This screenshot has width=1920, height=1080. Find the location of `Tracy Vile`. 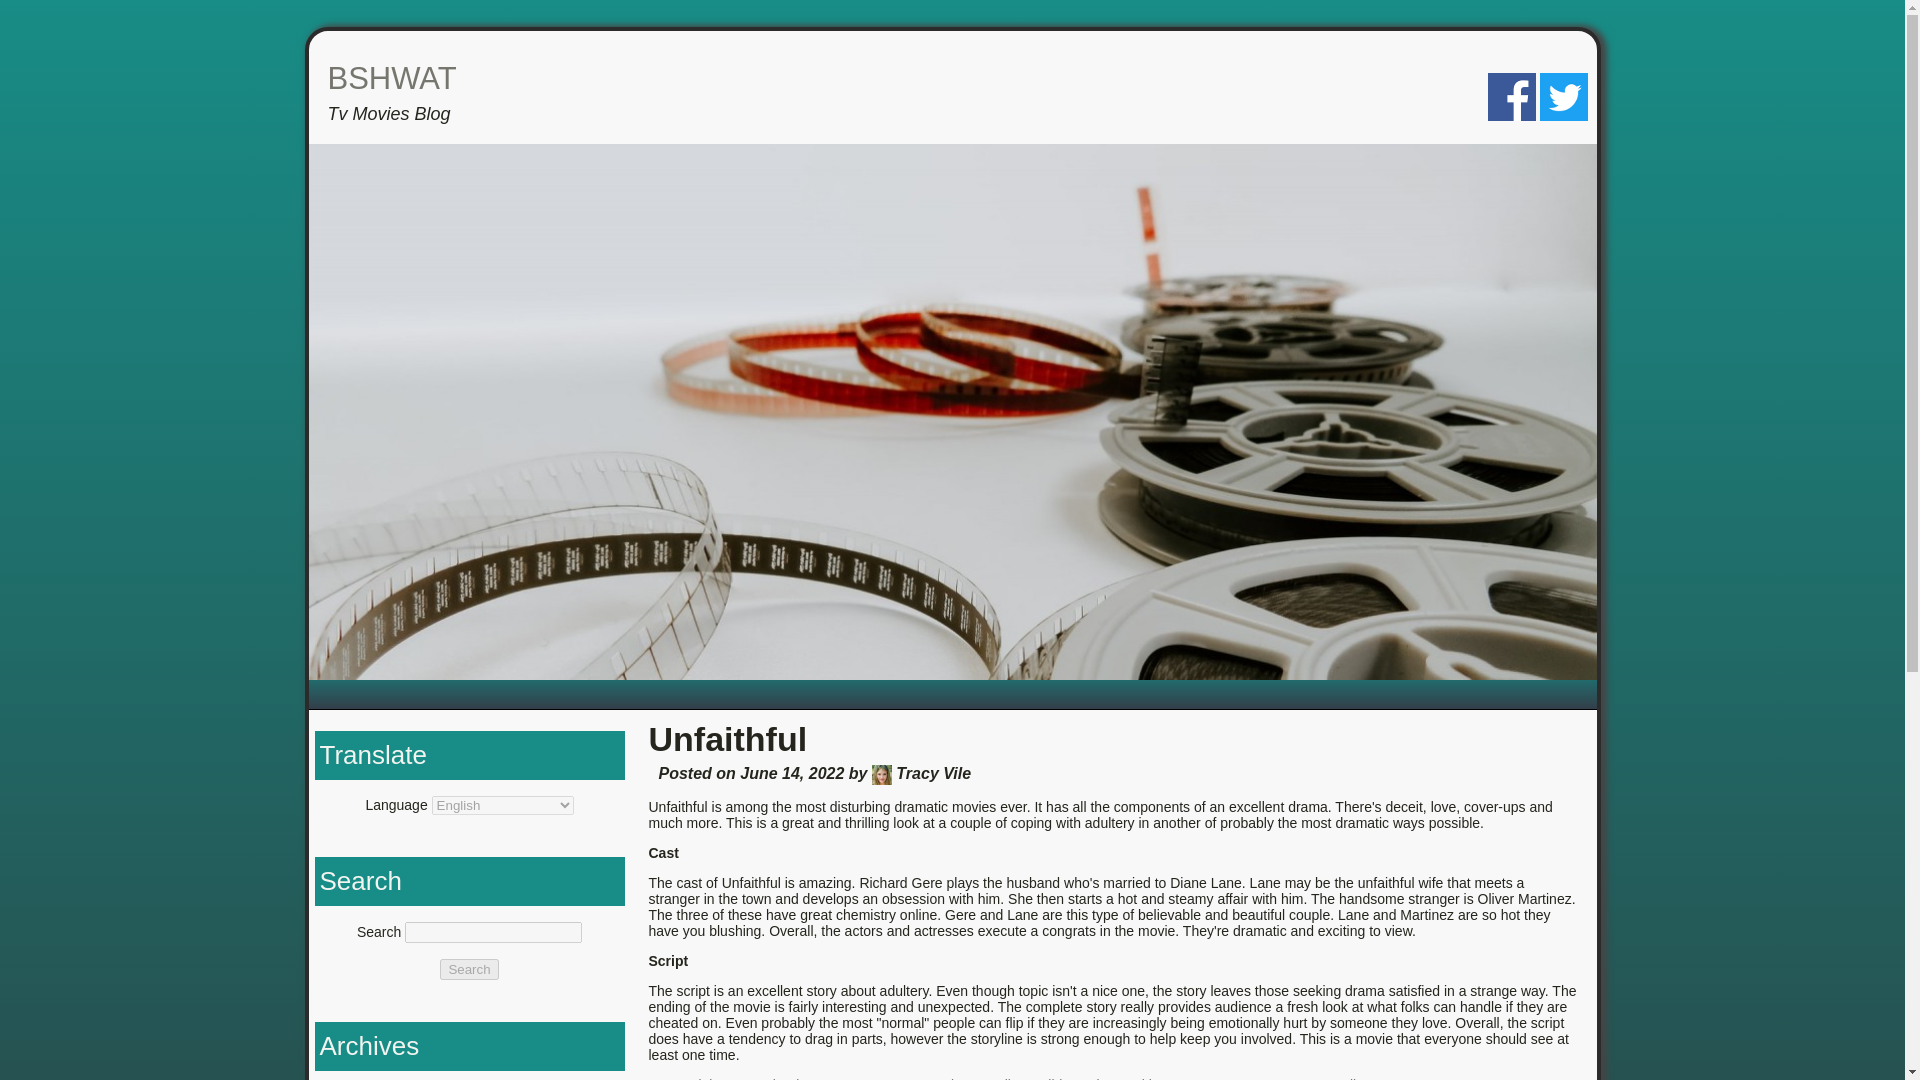

Tracy Vile is located at coordinates (882, 774).